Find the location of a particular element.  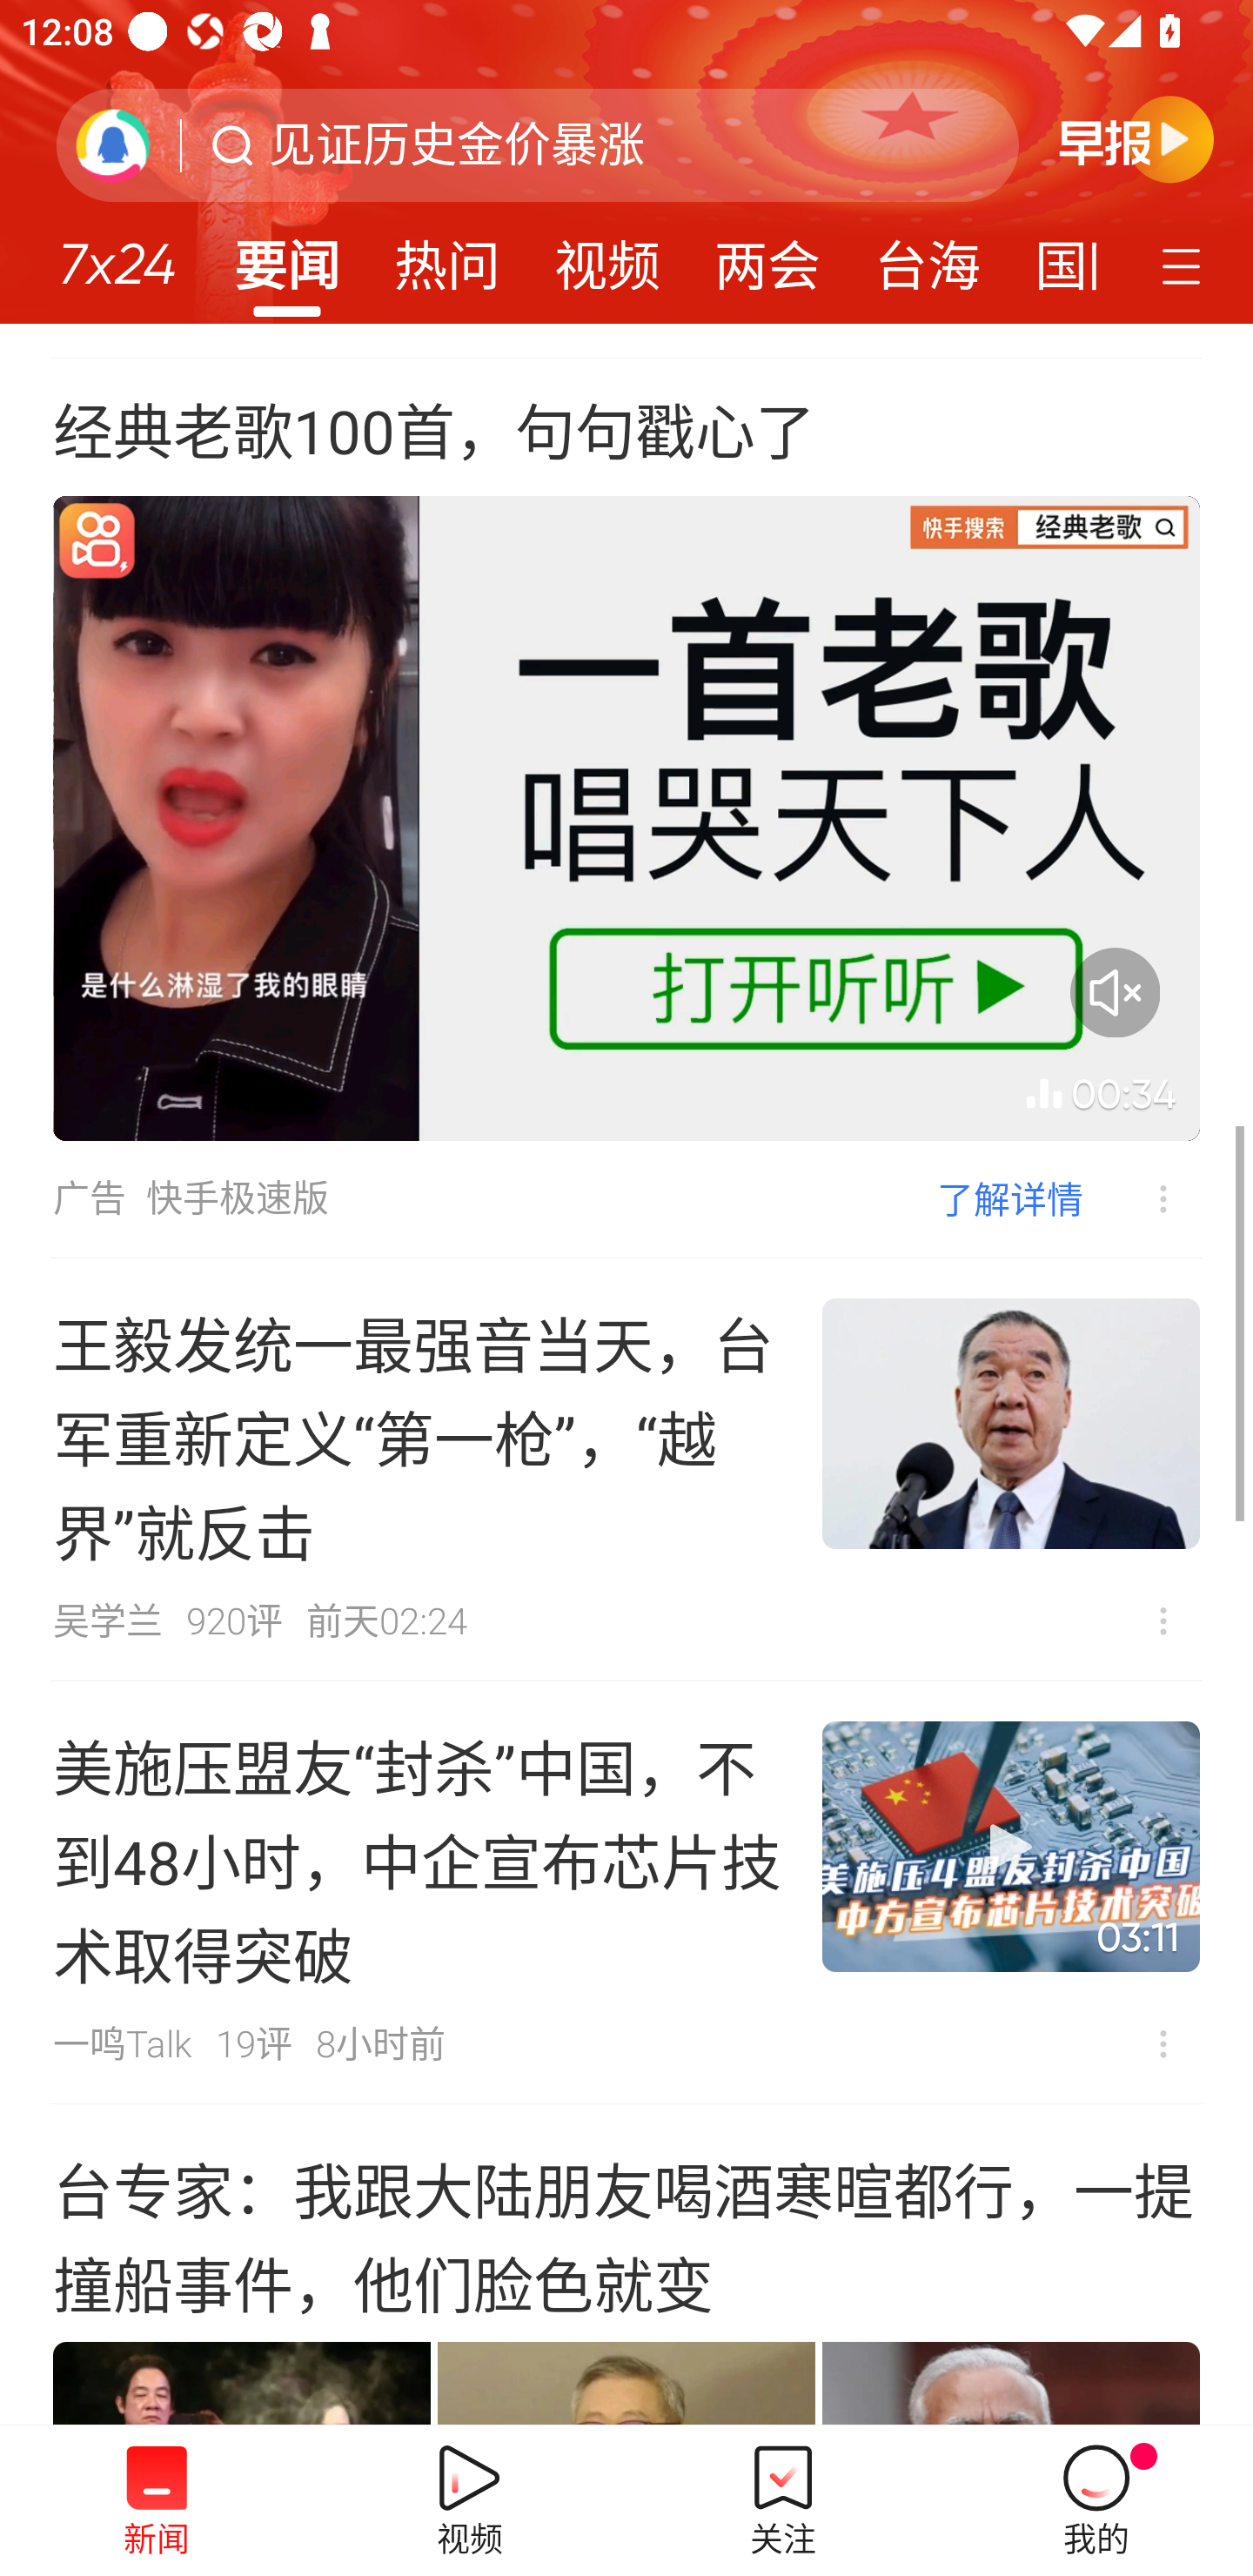

台专家：我跟大陆朋友喝酒寒暄都行，一提撞船事件，他们脸色就变 图片 图片 图片 is located at coordinates (626, 2265).